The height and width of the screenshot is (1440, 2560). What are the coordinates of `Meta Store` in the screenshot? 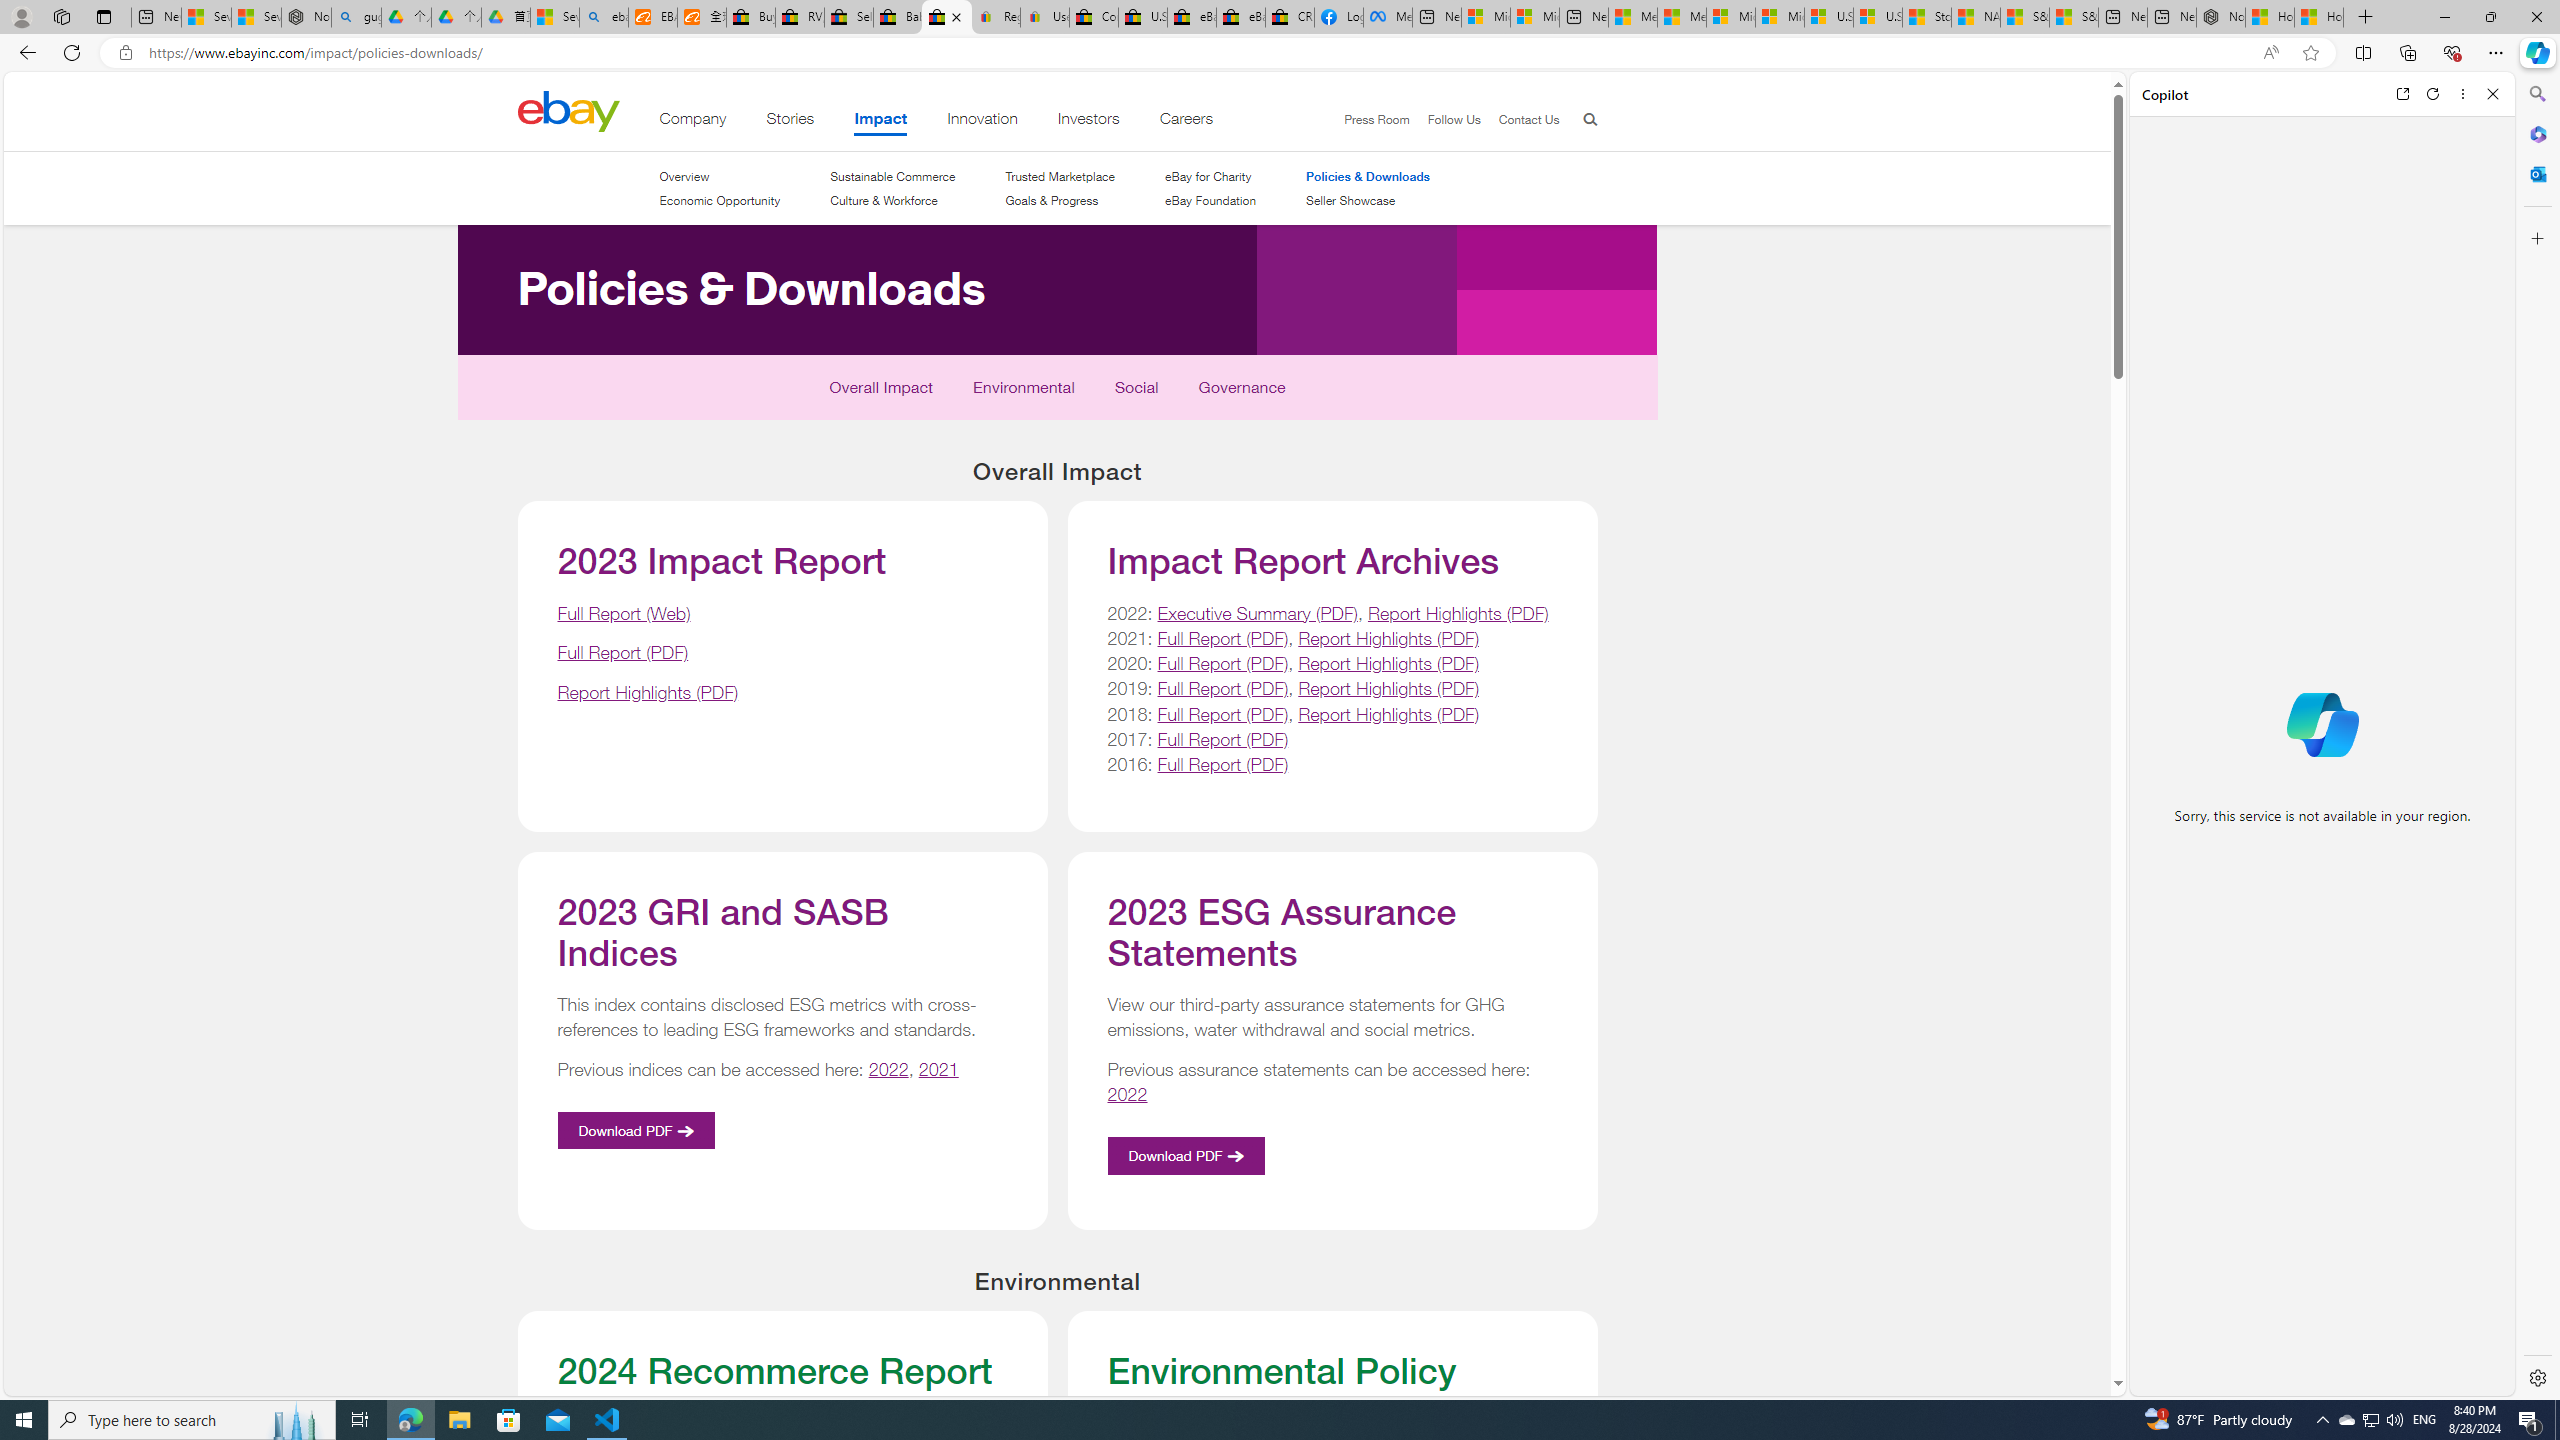 It's located at (1387, 17).